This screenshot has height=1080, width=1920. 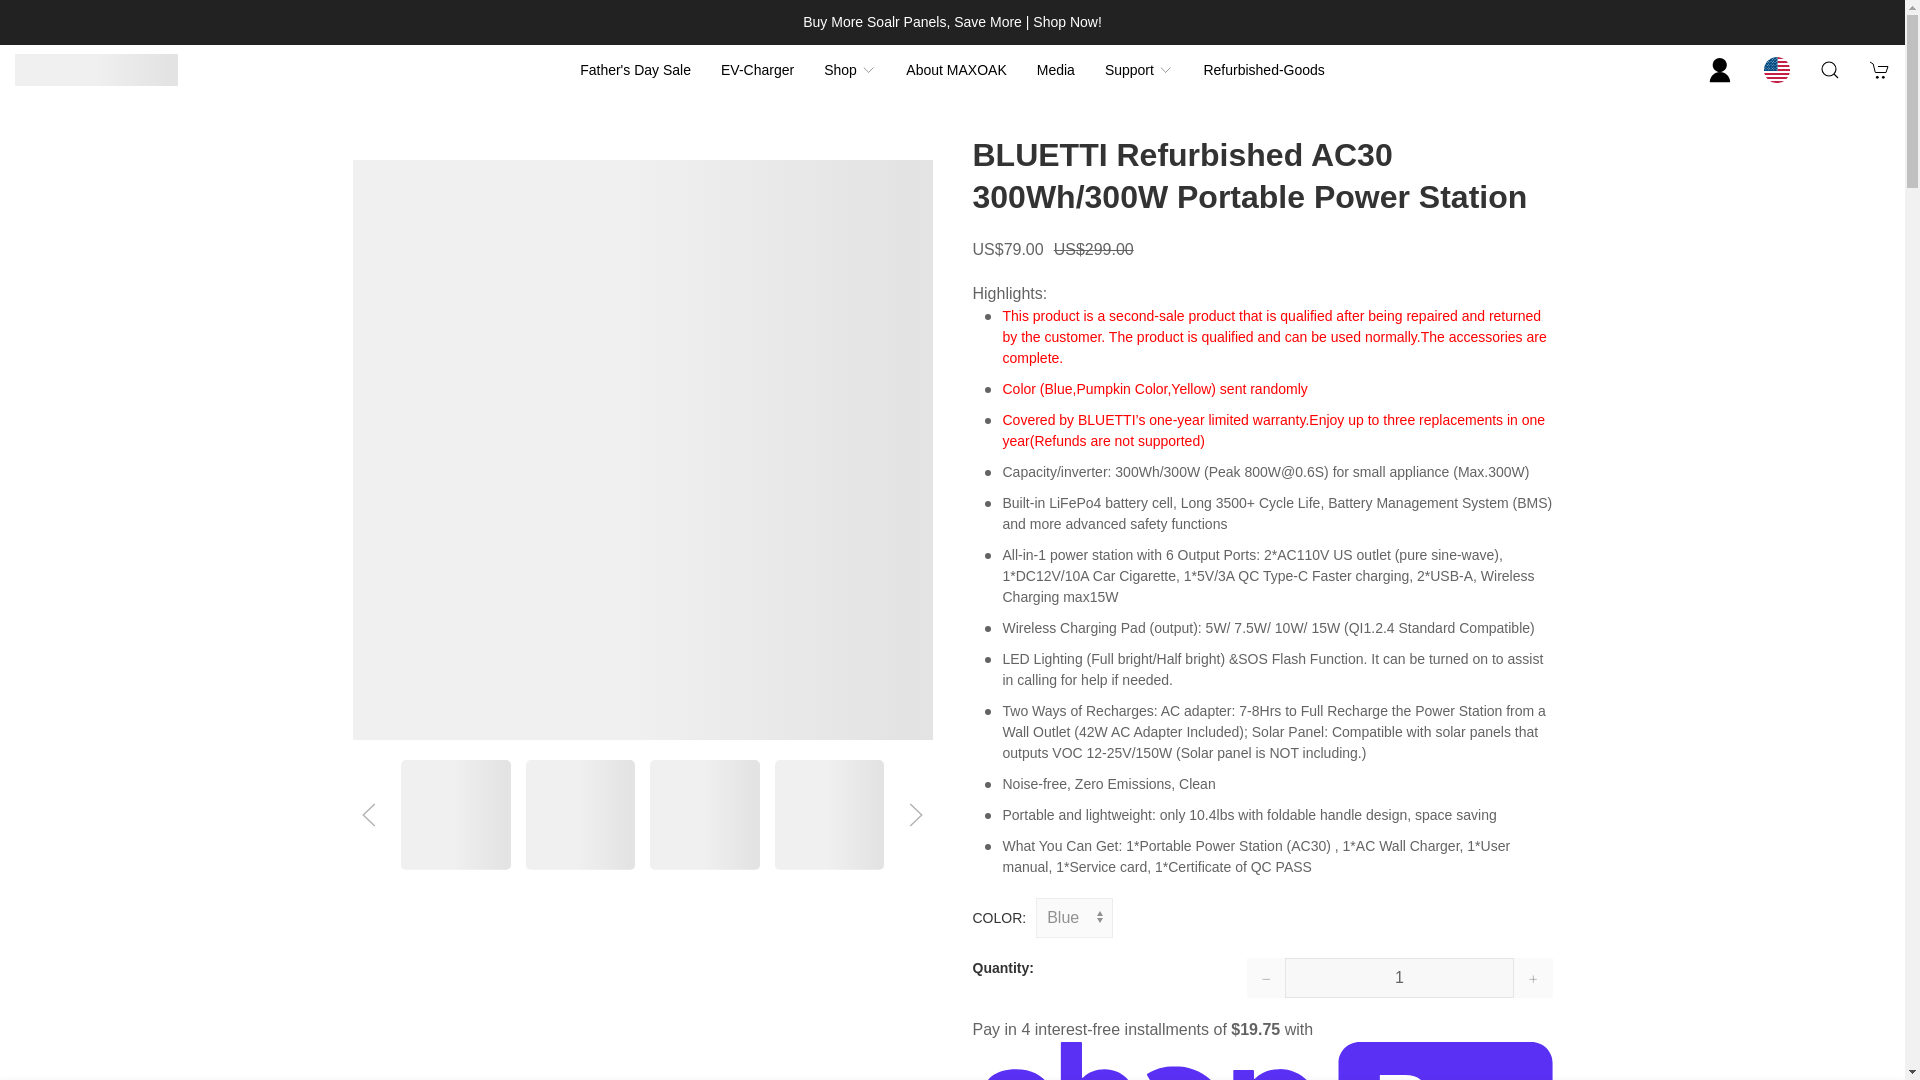 I want to click on 1, so click(x=1399, y=977).